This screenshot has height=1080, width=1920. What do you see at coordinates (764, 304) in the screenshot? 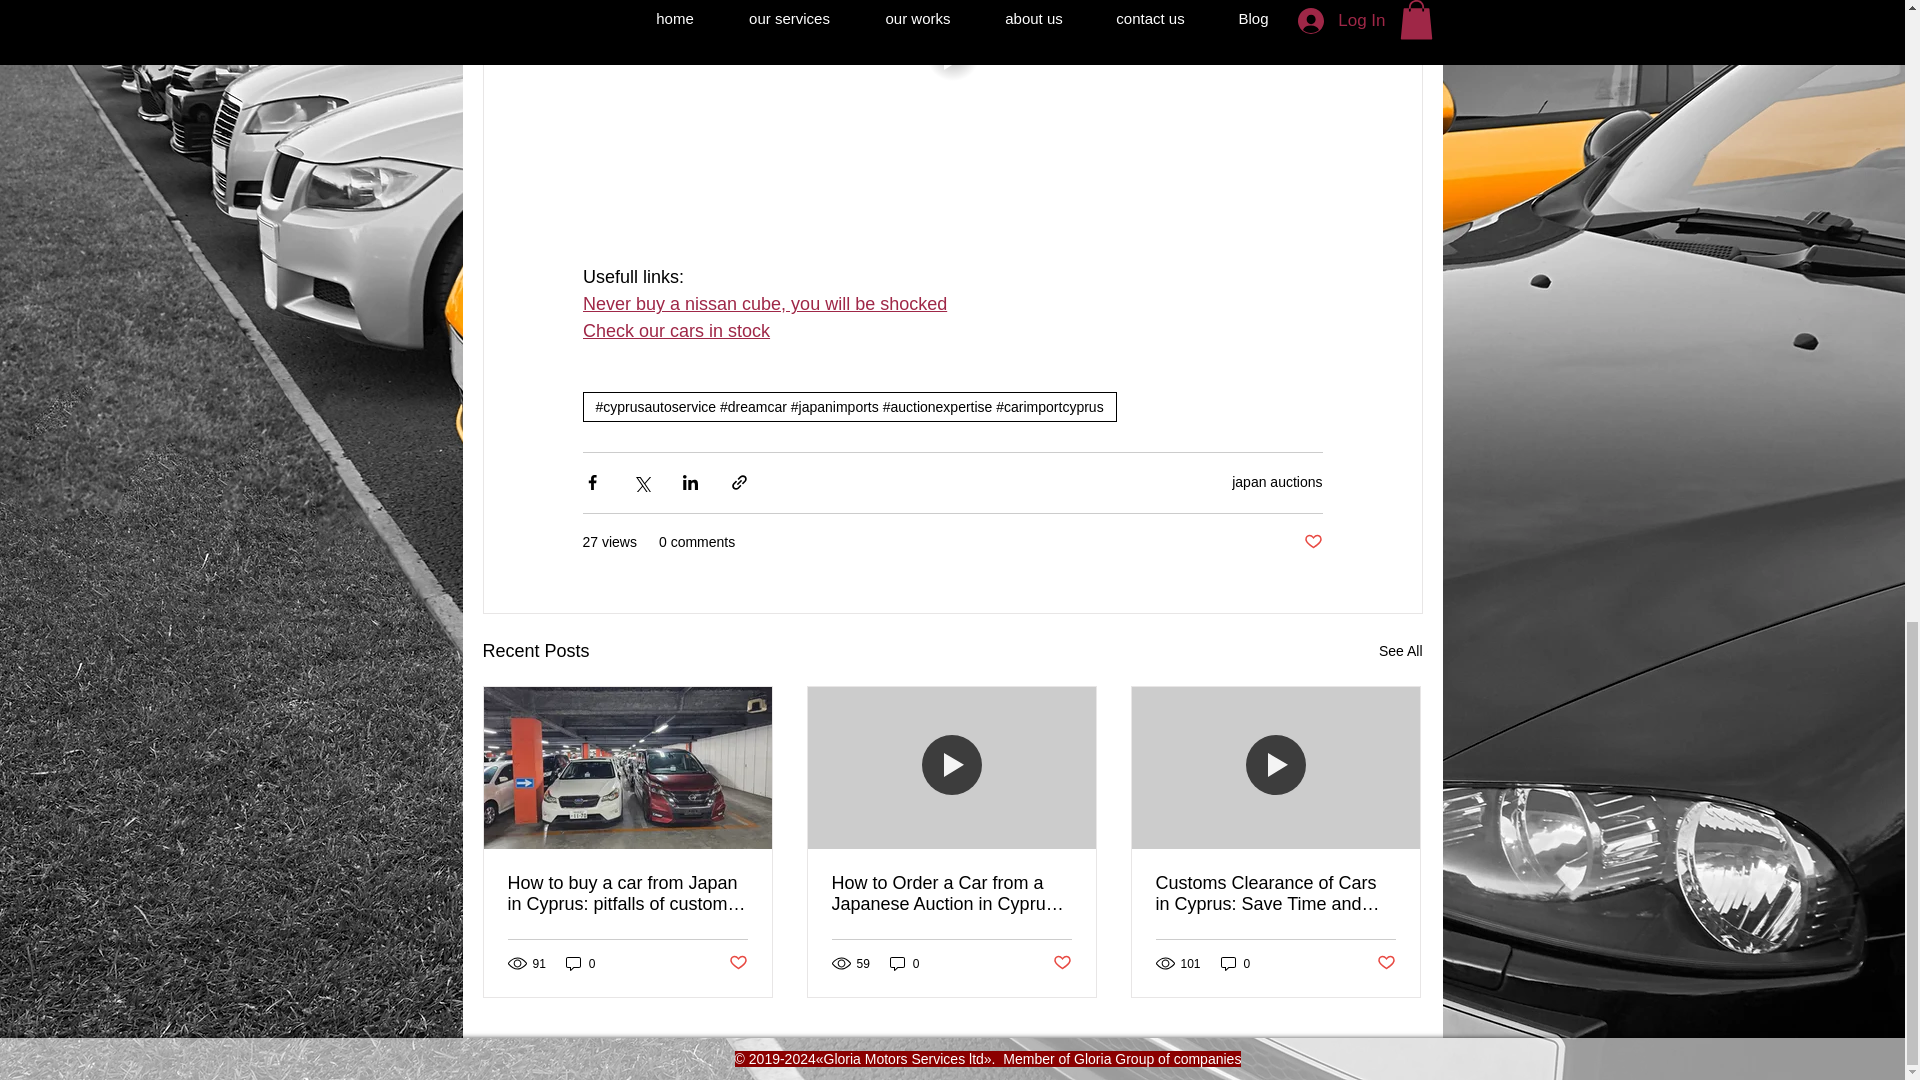
I see `Never buy a nissan cube, you will be shocked` at bounding box center [764, 304].